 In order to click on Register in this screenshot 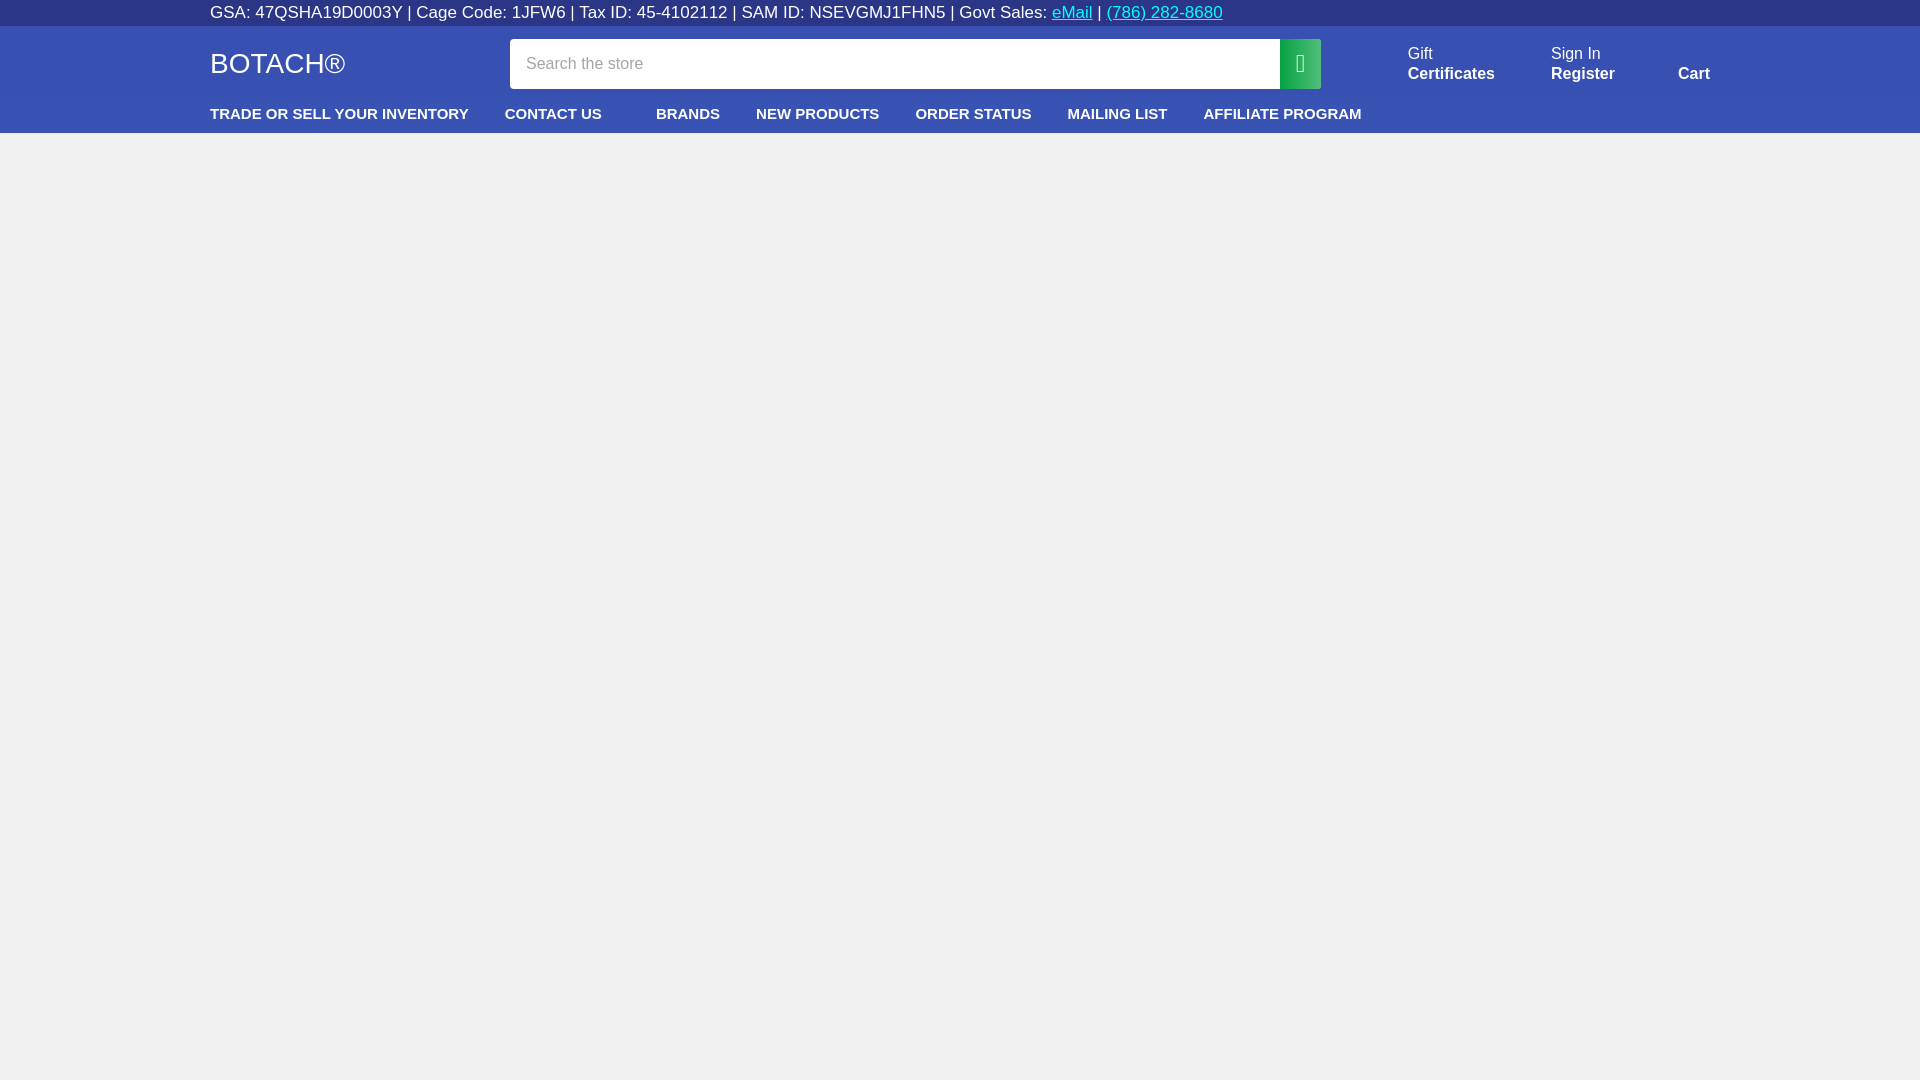, I will do `click(1582, 74)`.